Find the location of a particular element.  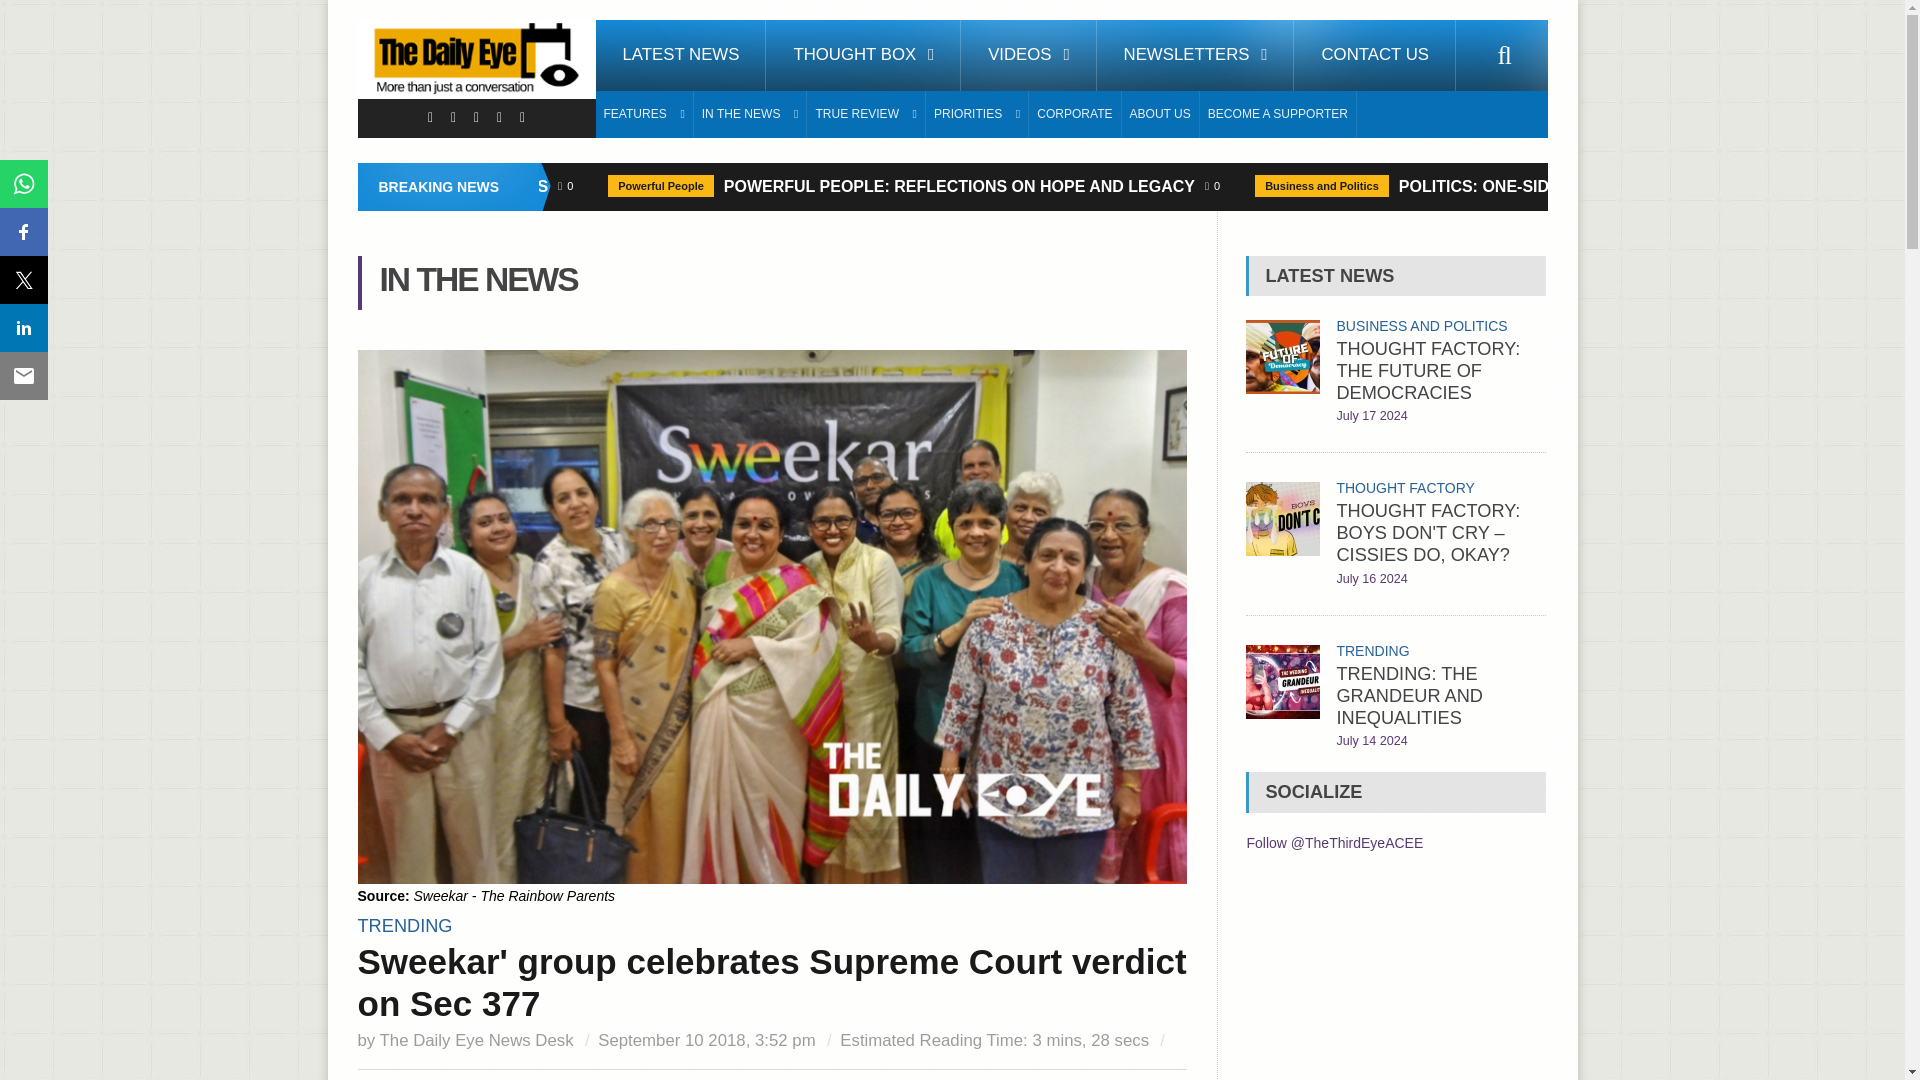

VIDEOS is located at coordinates (1028, 55).